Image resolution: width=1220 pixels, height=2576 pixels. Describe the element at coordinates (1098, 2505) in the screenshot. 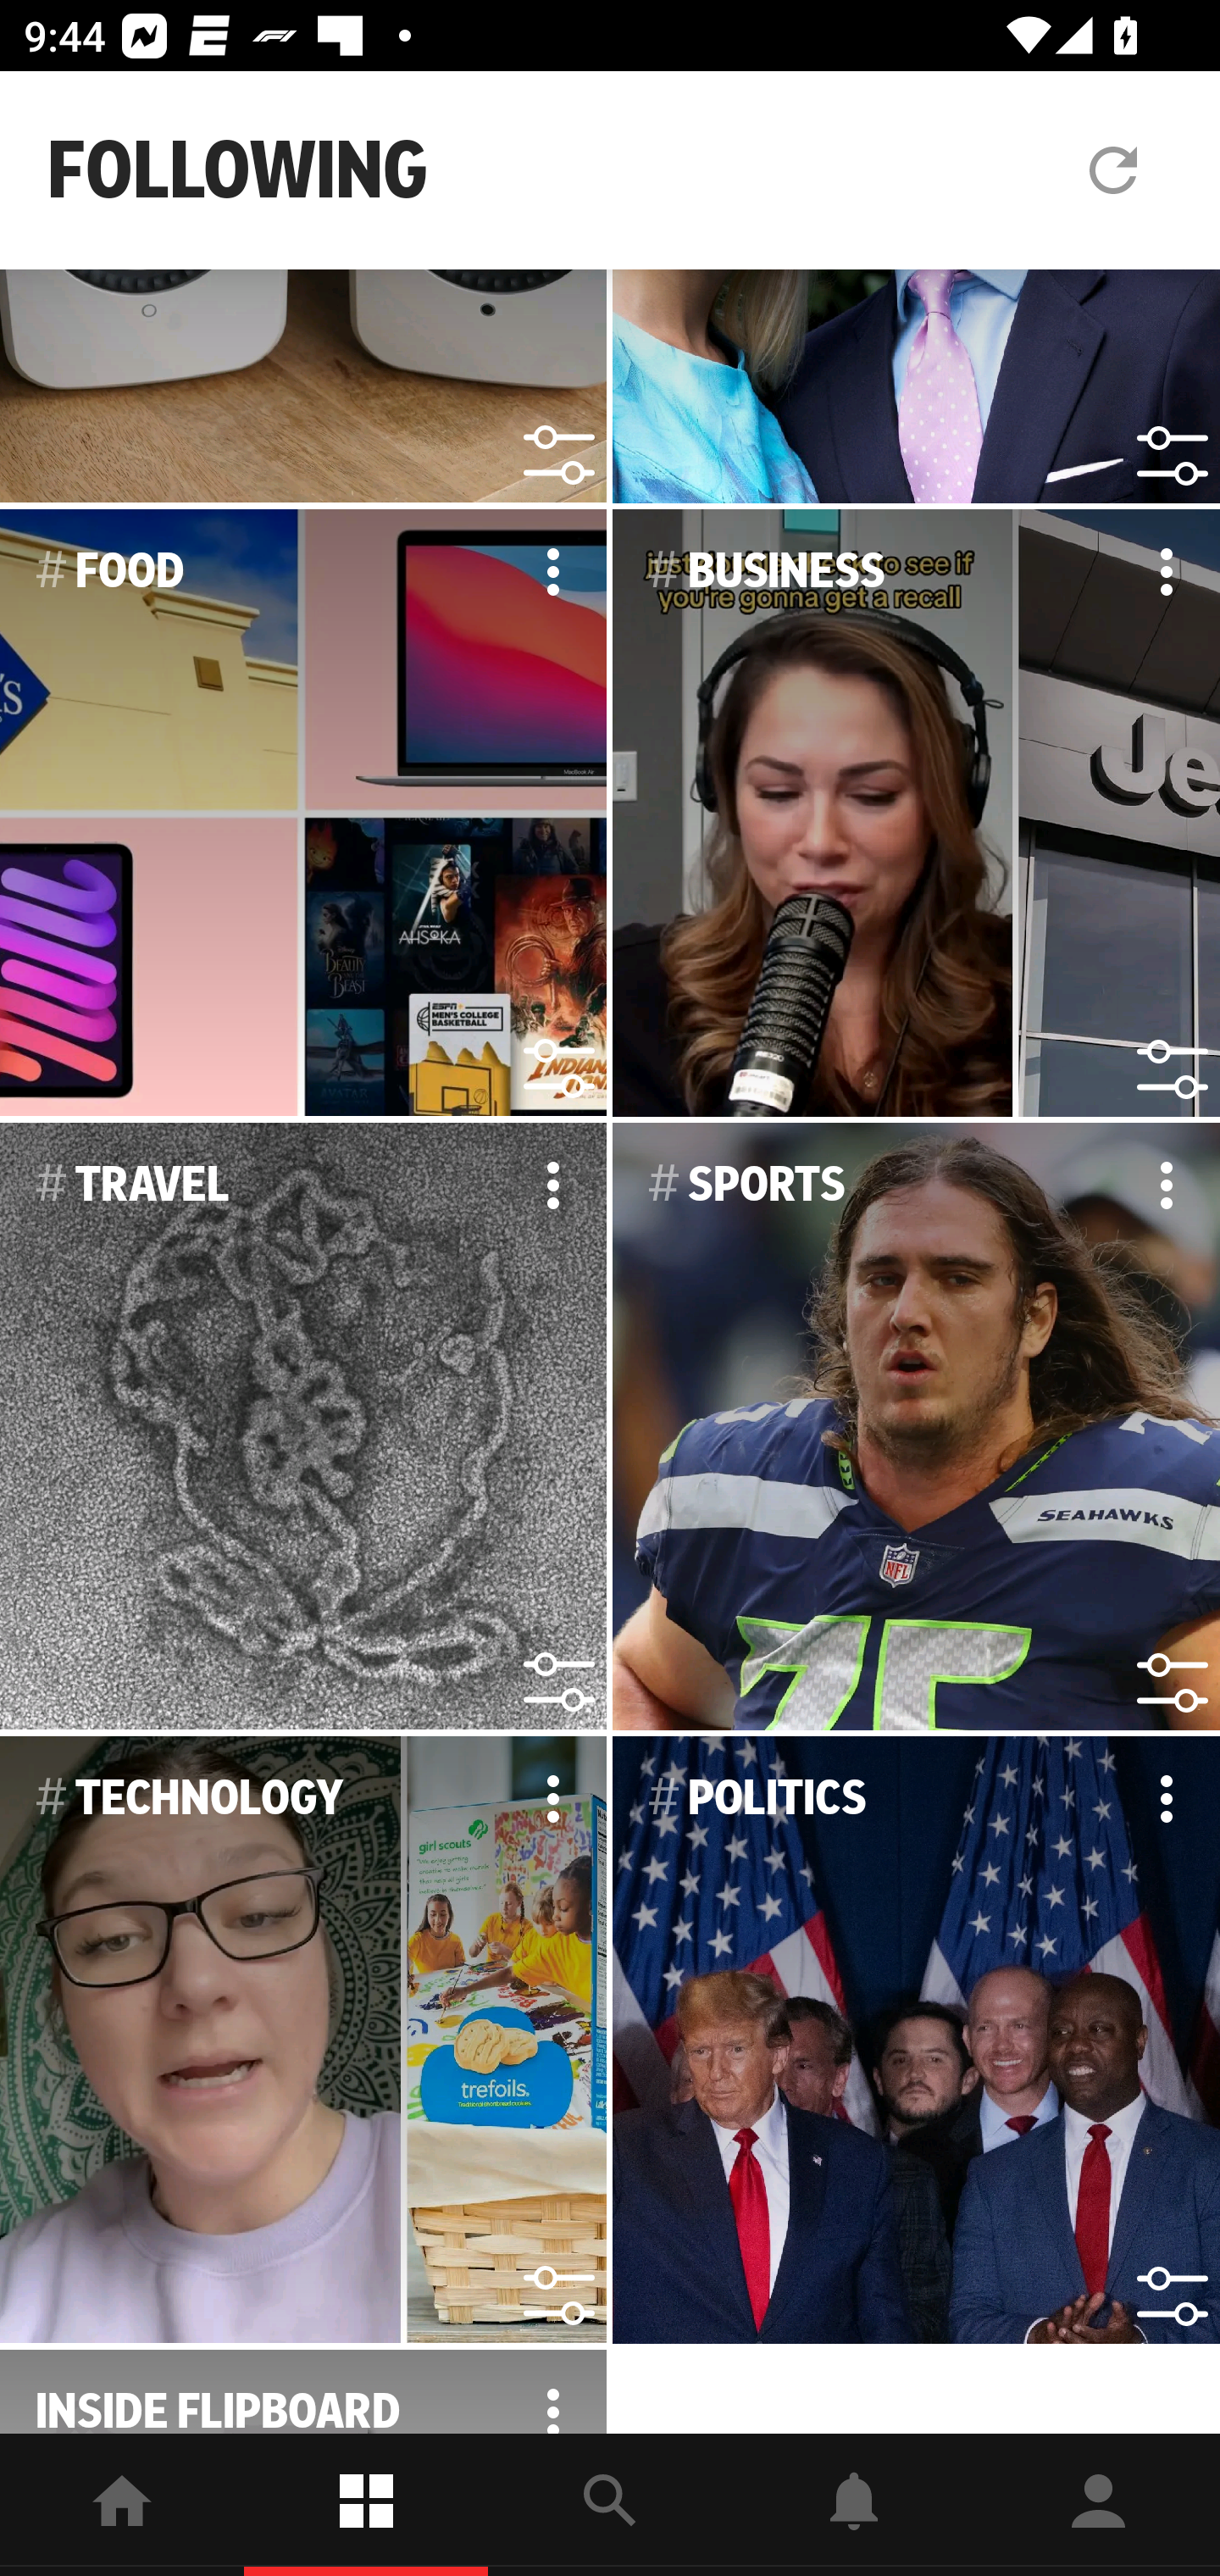

I see `Profile` at that location.